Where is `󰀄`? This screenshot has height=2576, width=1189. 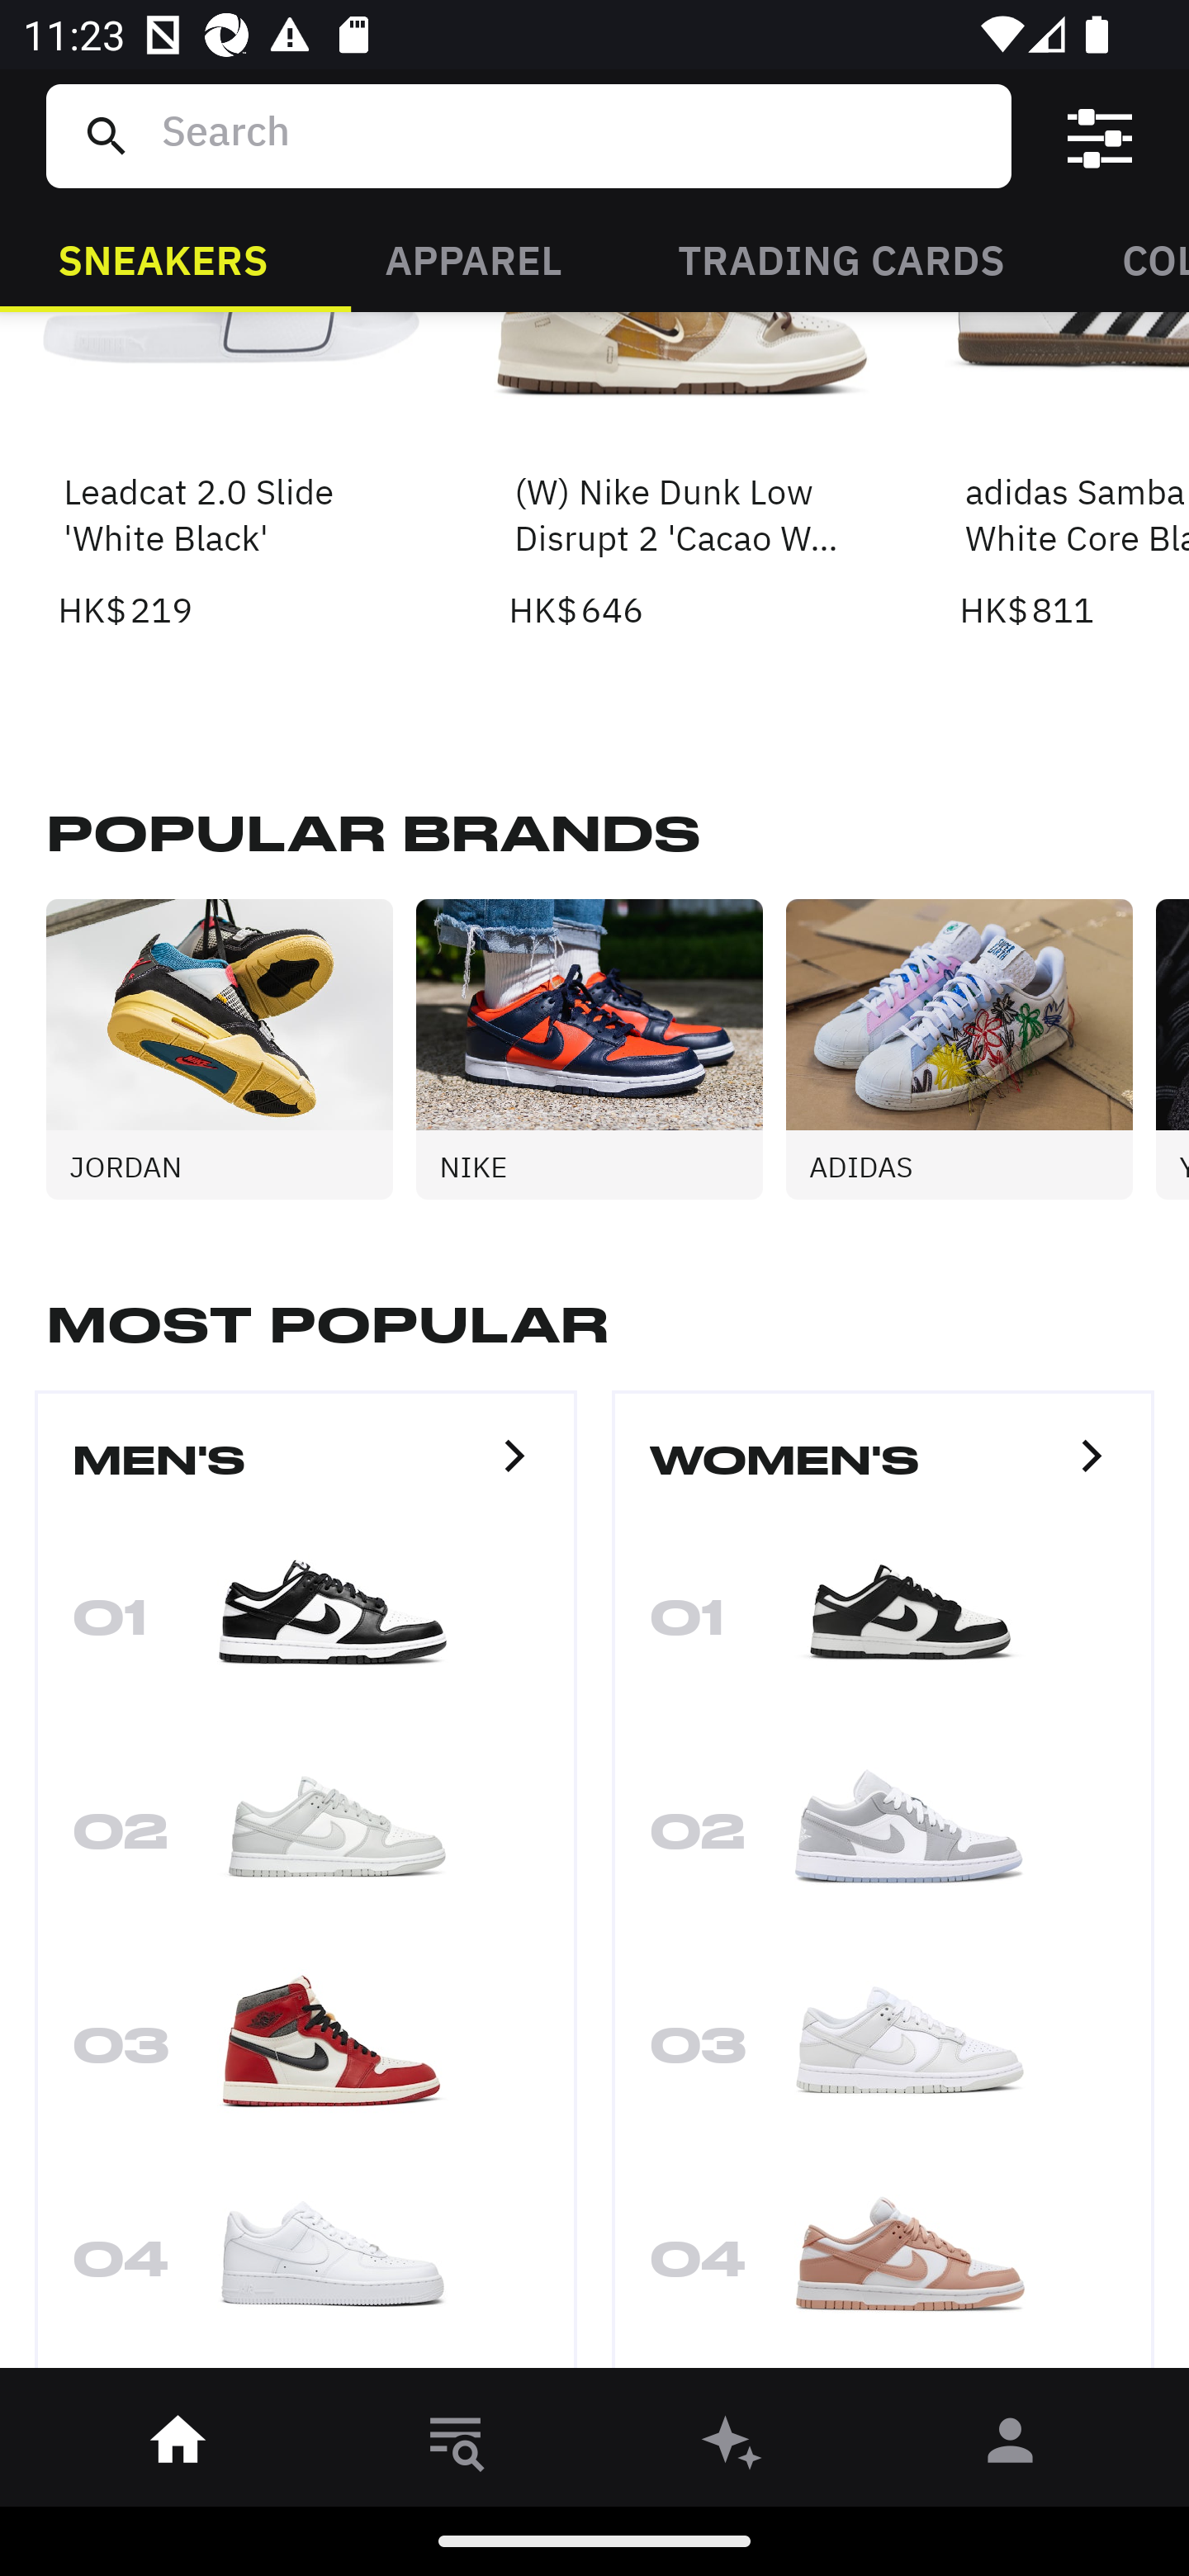
󰀄 is located at coordinates (1011, 2446).